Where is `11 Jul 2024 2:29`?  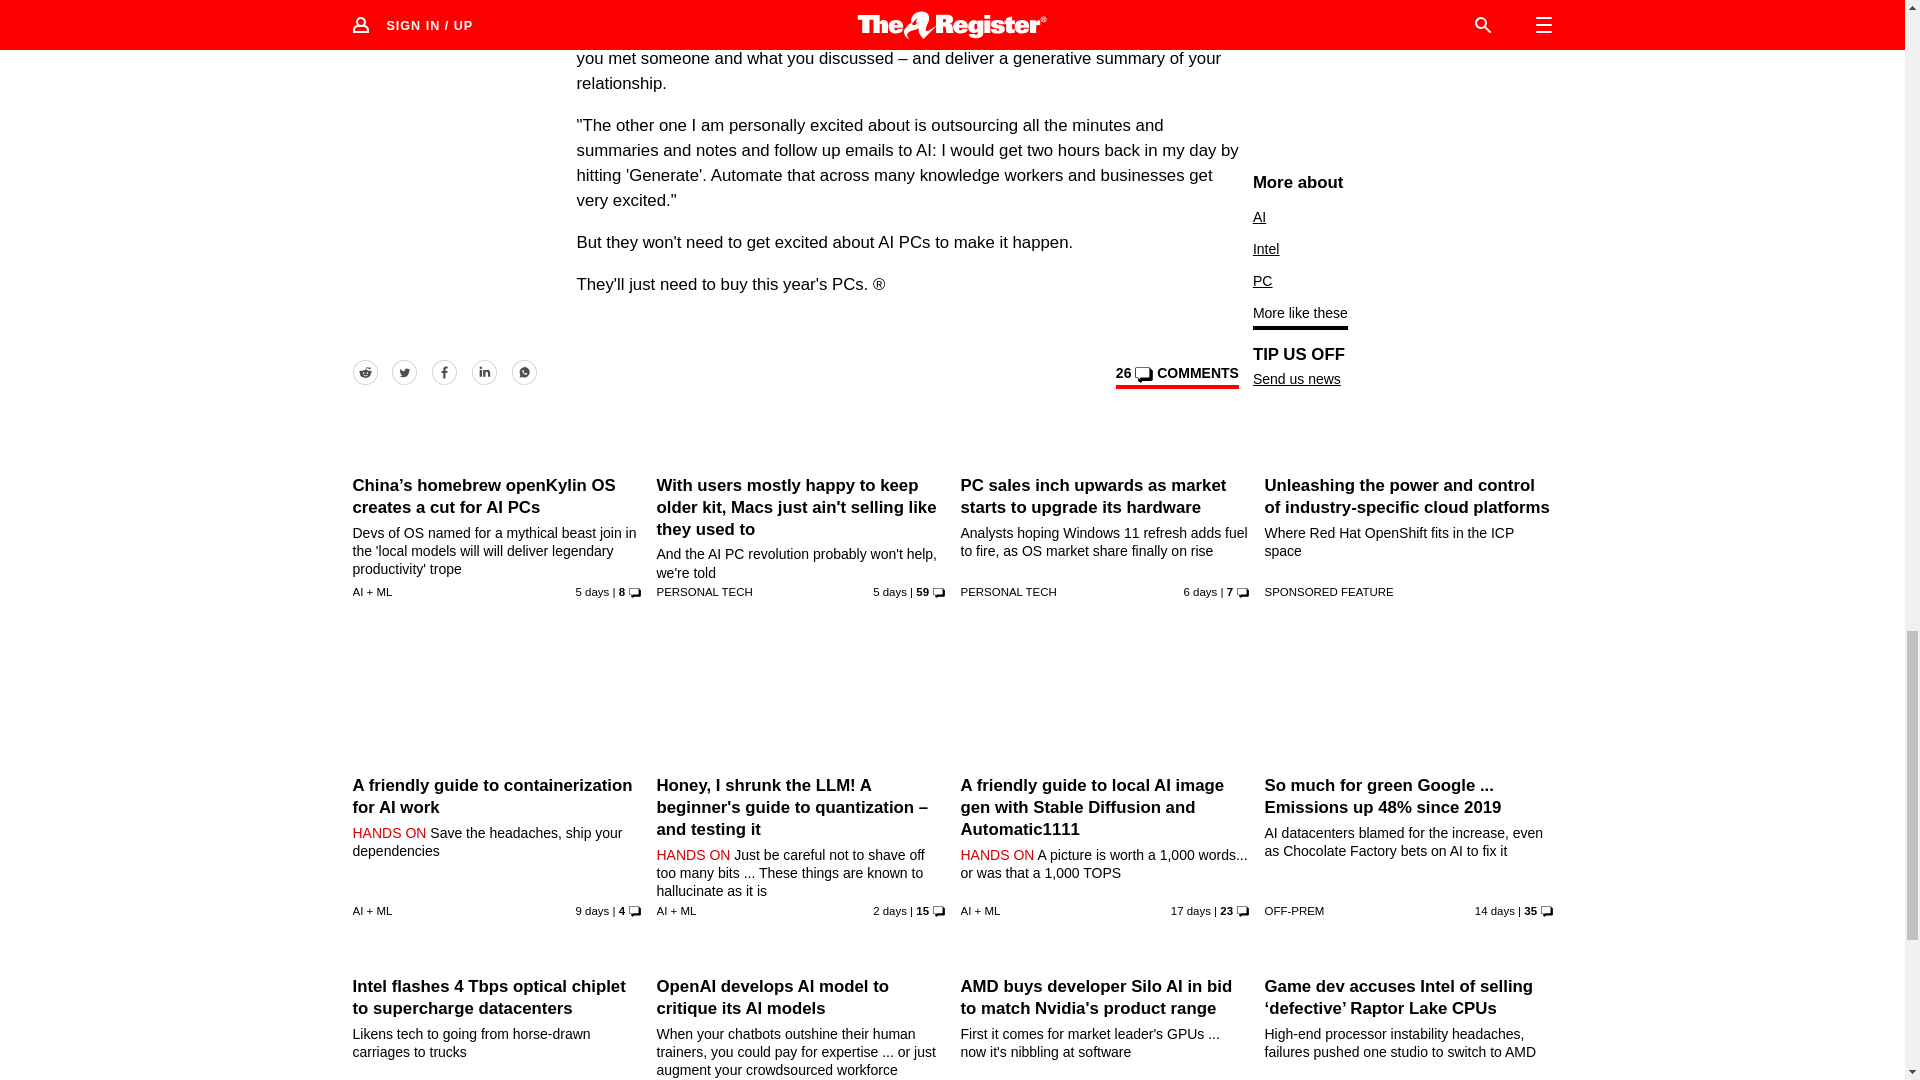
11 Jul 2024 2:29 is located at coordinates (593, 592).